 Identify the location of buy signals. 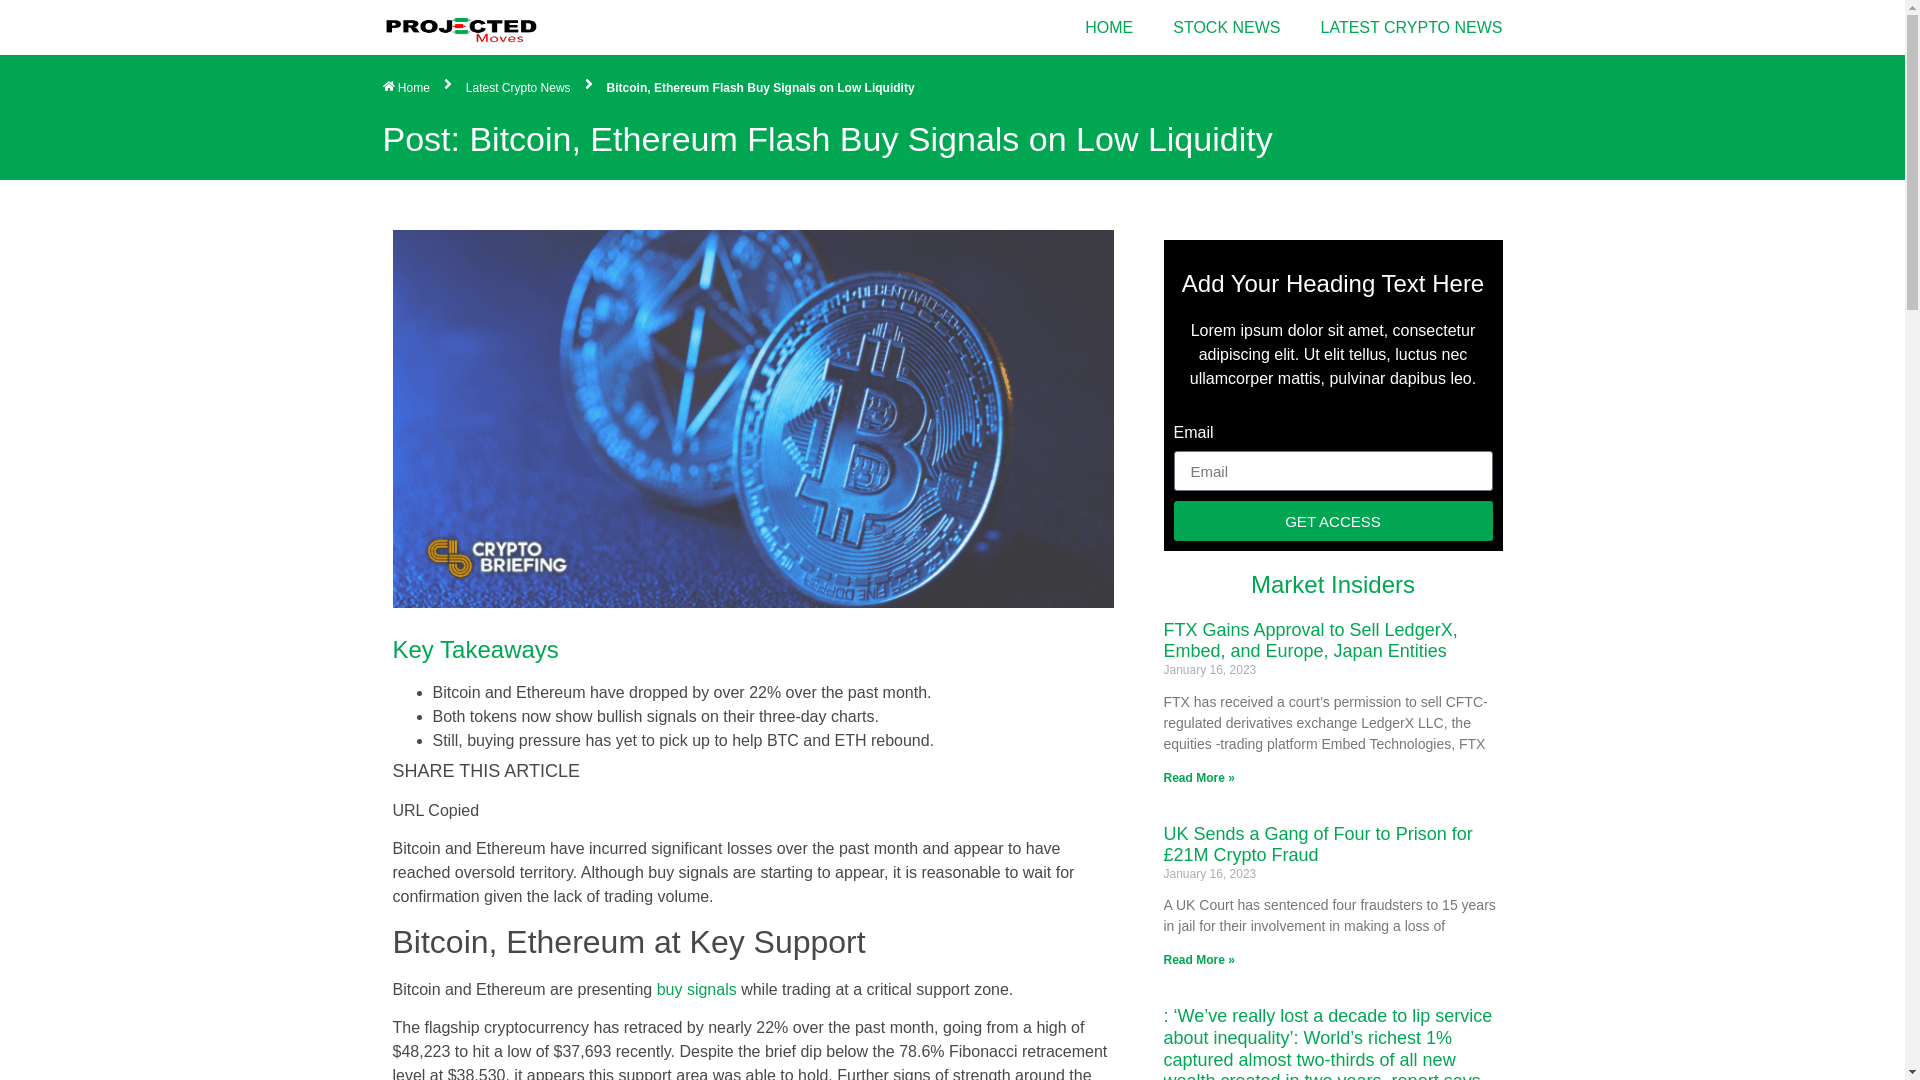
(696, 988).